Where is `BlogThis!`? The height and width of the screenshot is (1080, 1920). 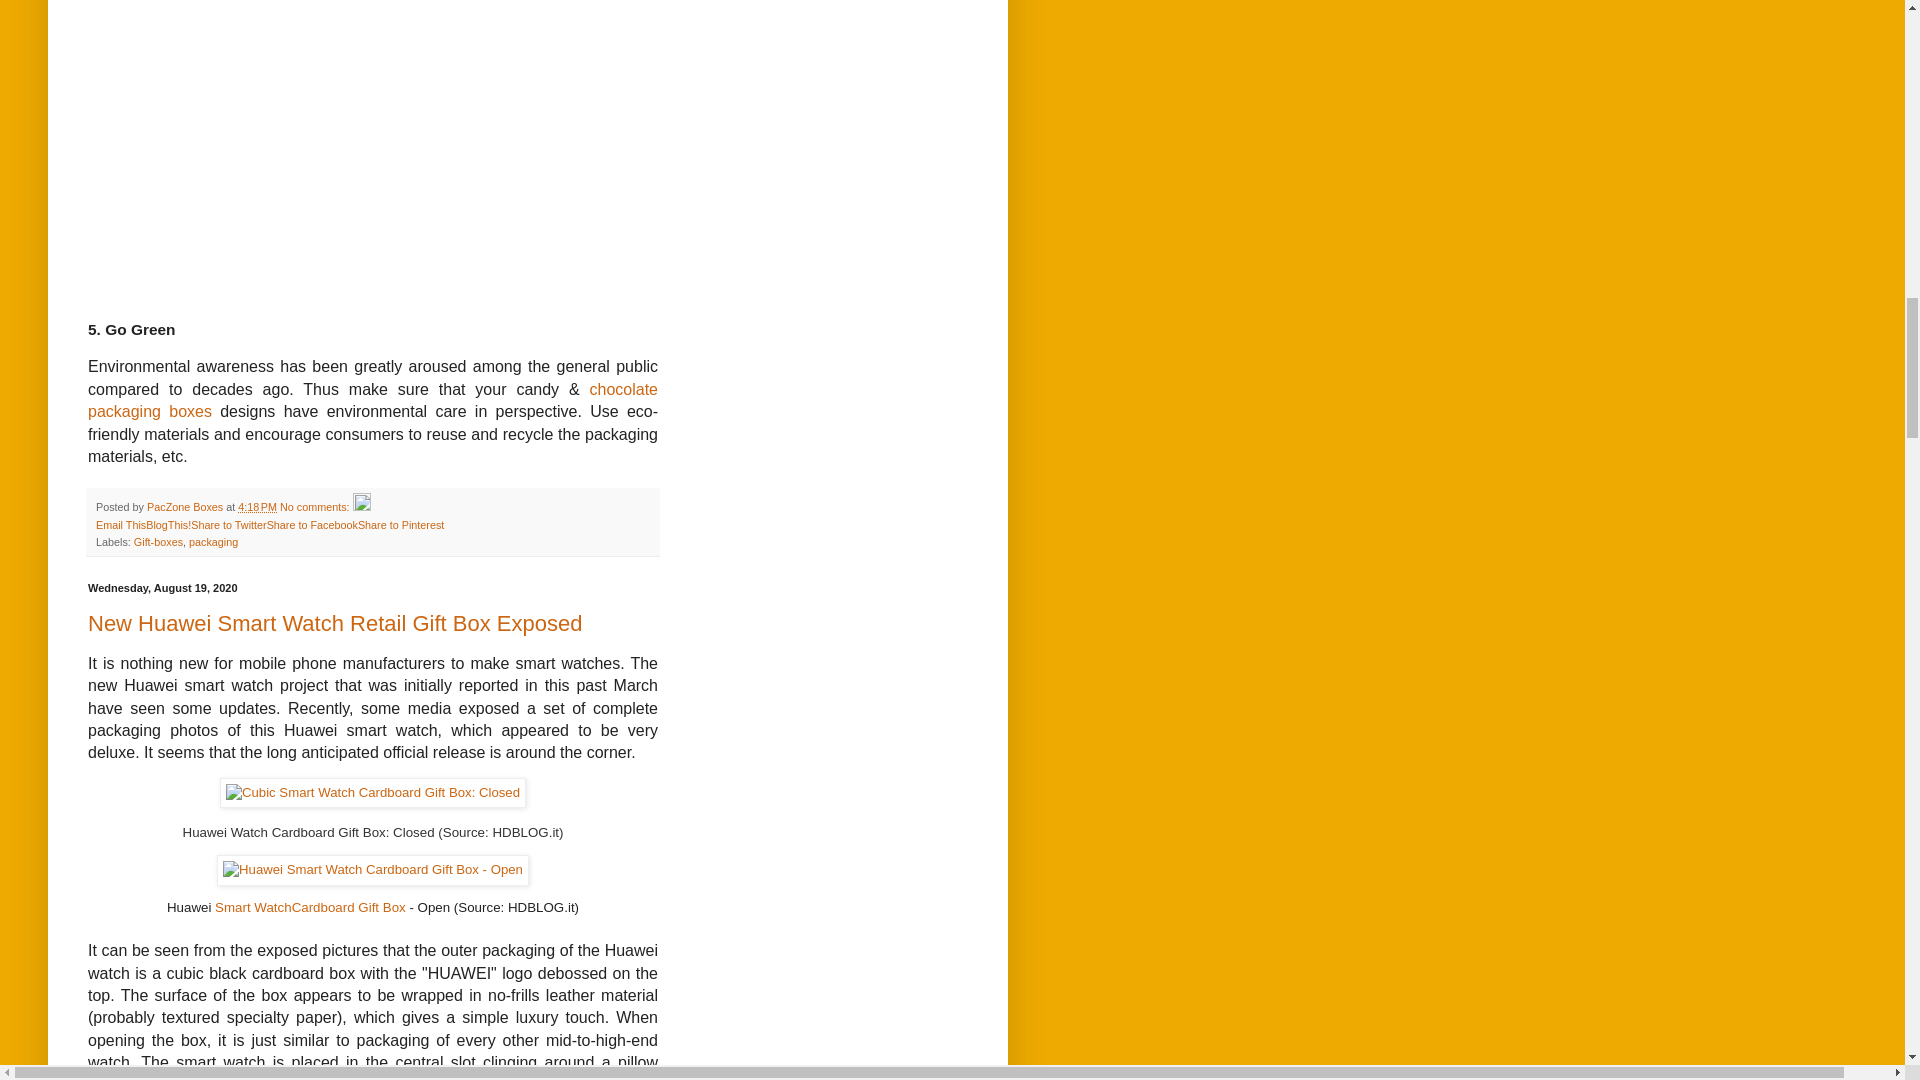
BlogThis! is located at coordinates (168, 525).